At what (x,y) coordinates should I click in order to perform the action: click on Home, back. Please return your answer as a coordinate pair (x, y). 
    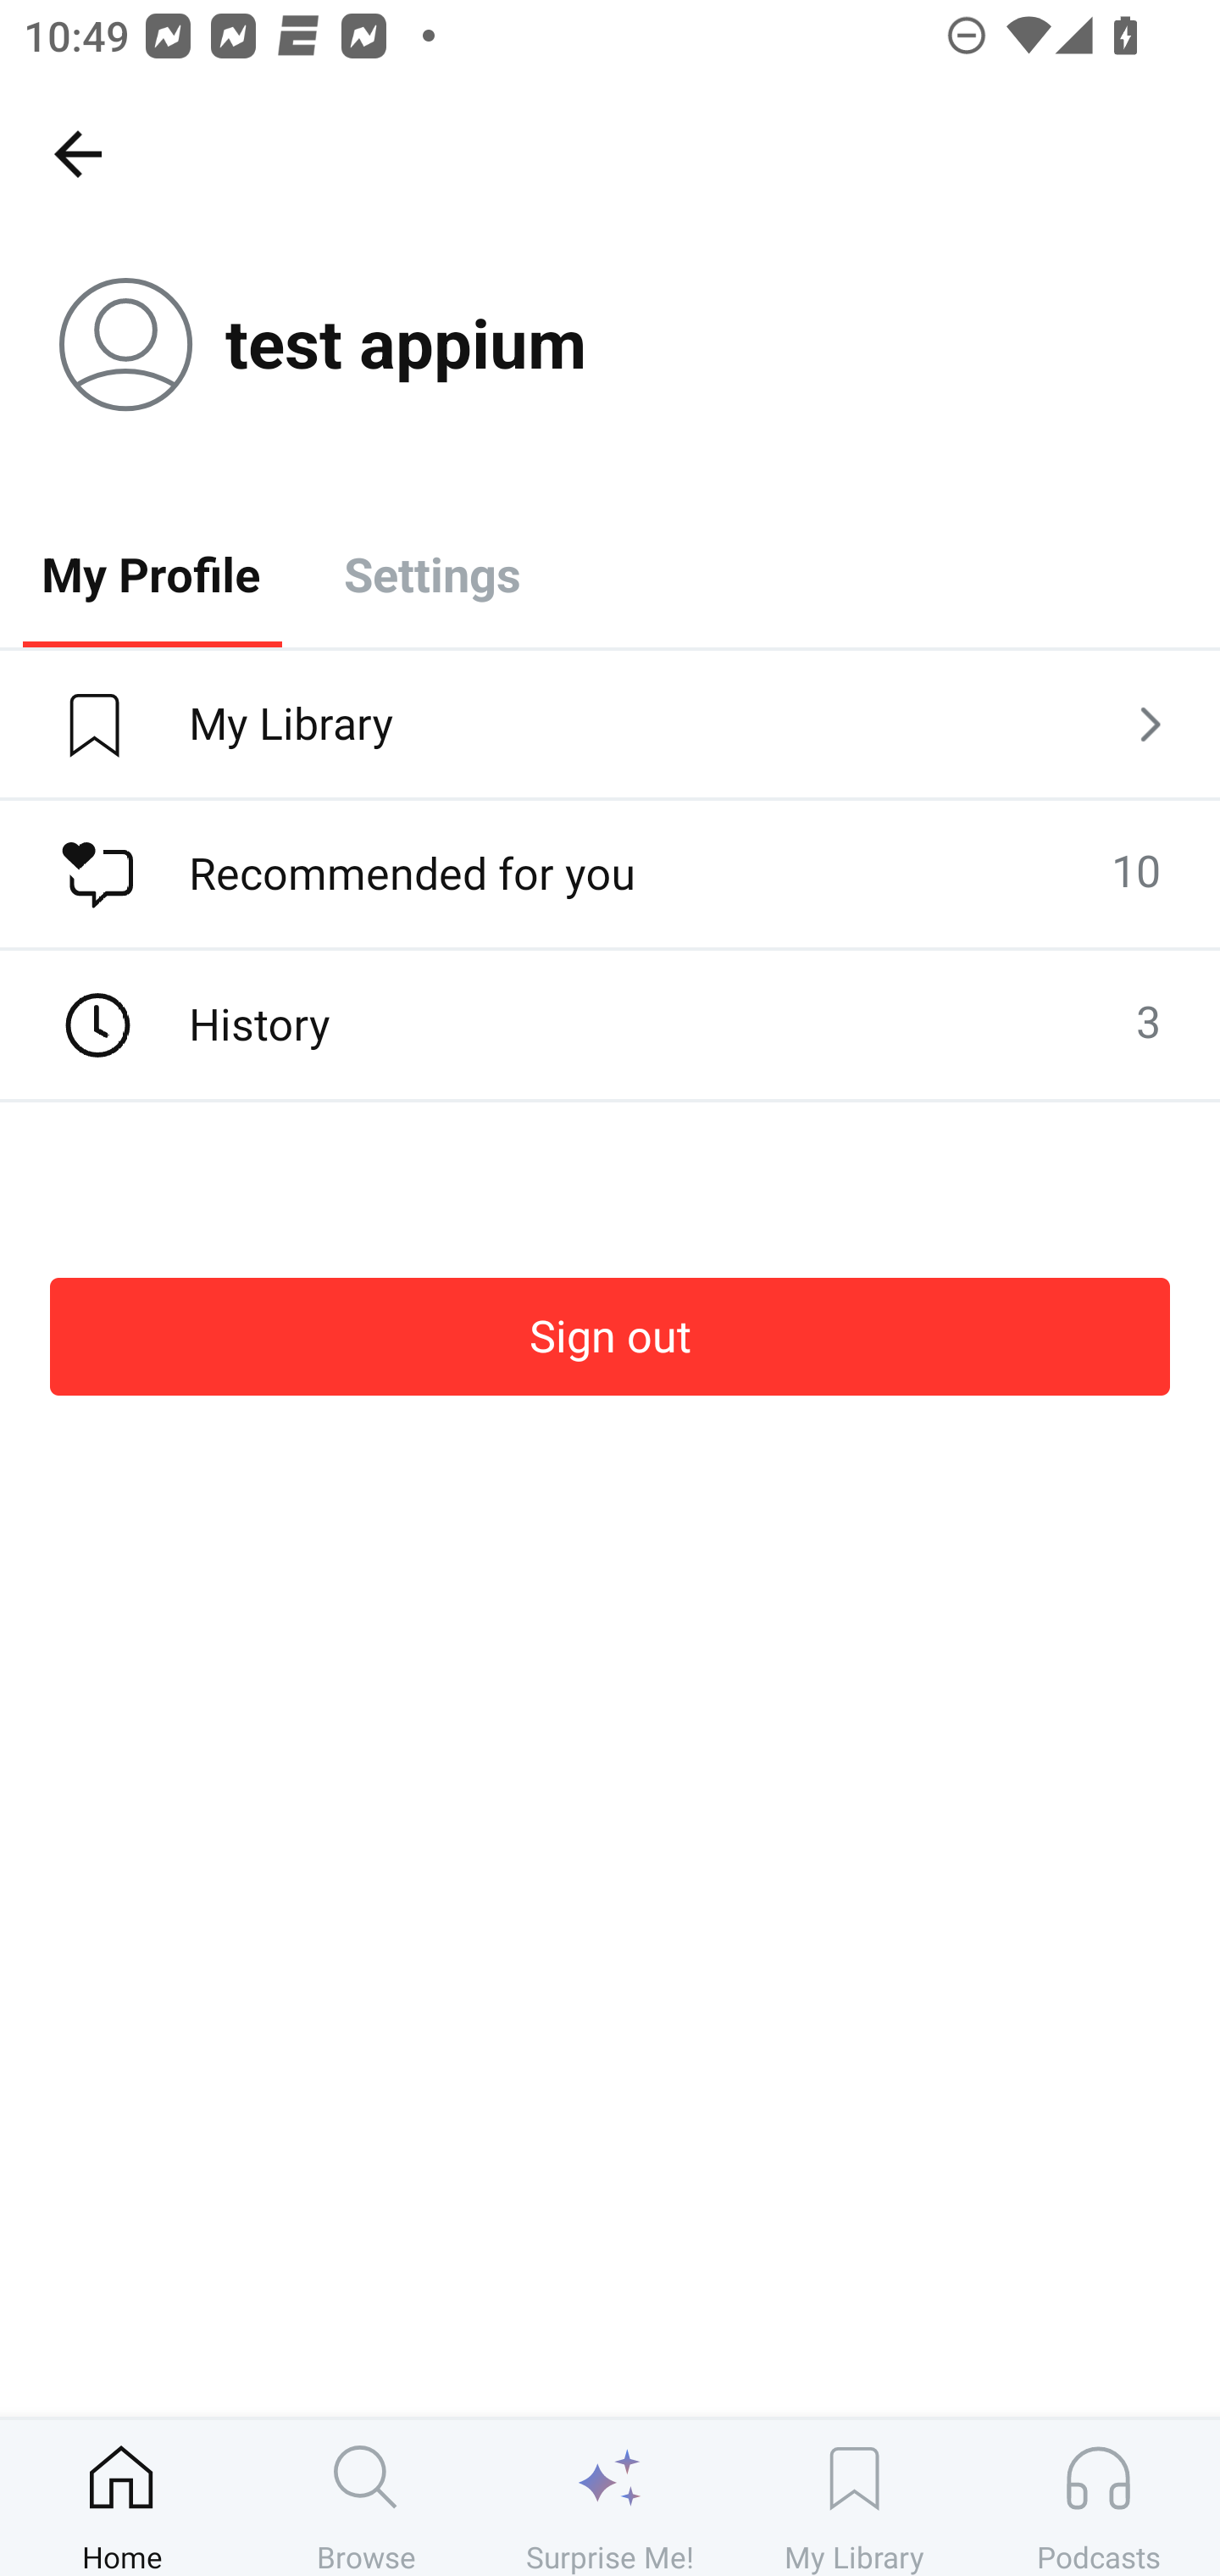
    Looking at the image, I should click on (77, 153).